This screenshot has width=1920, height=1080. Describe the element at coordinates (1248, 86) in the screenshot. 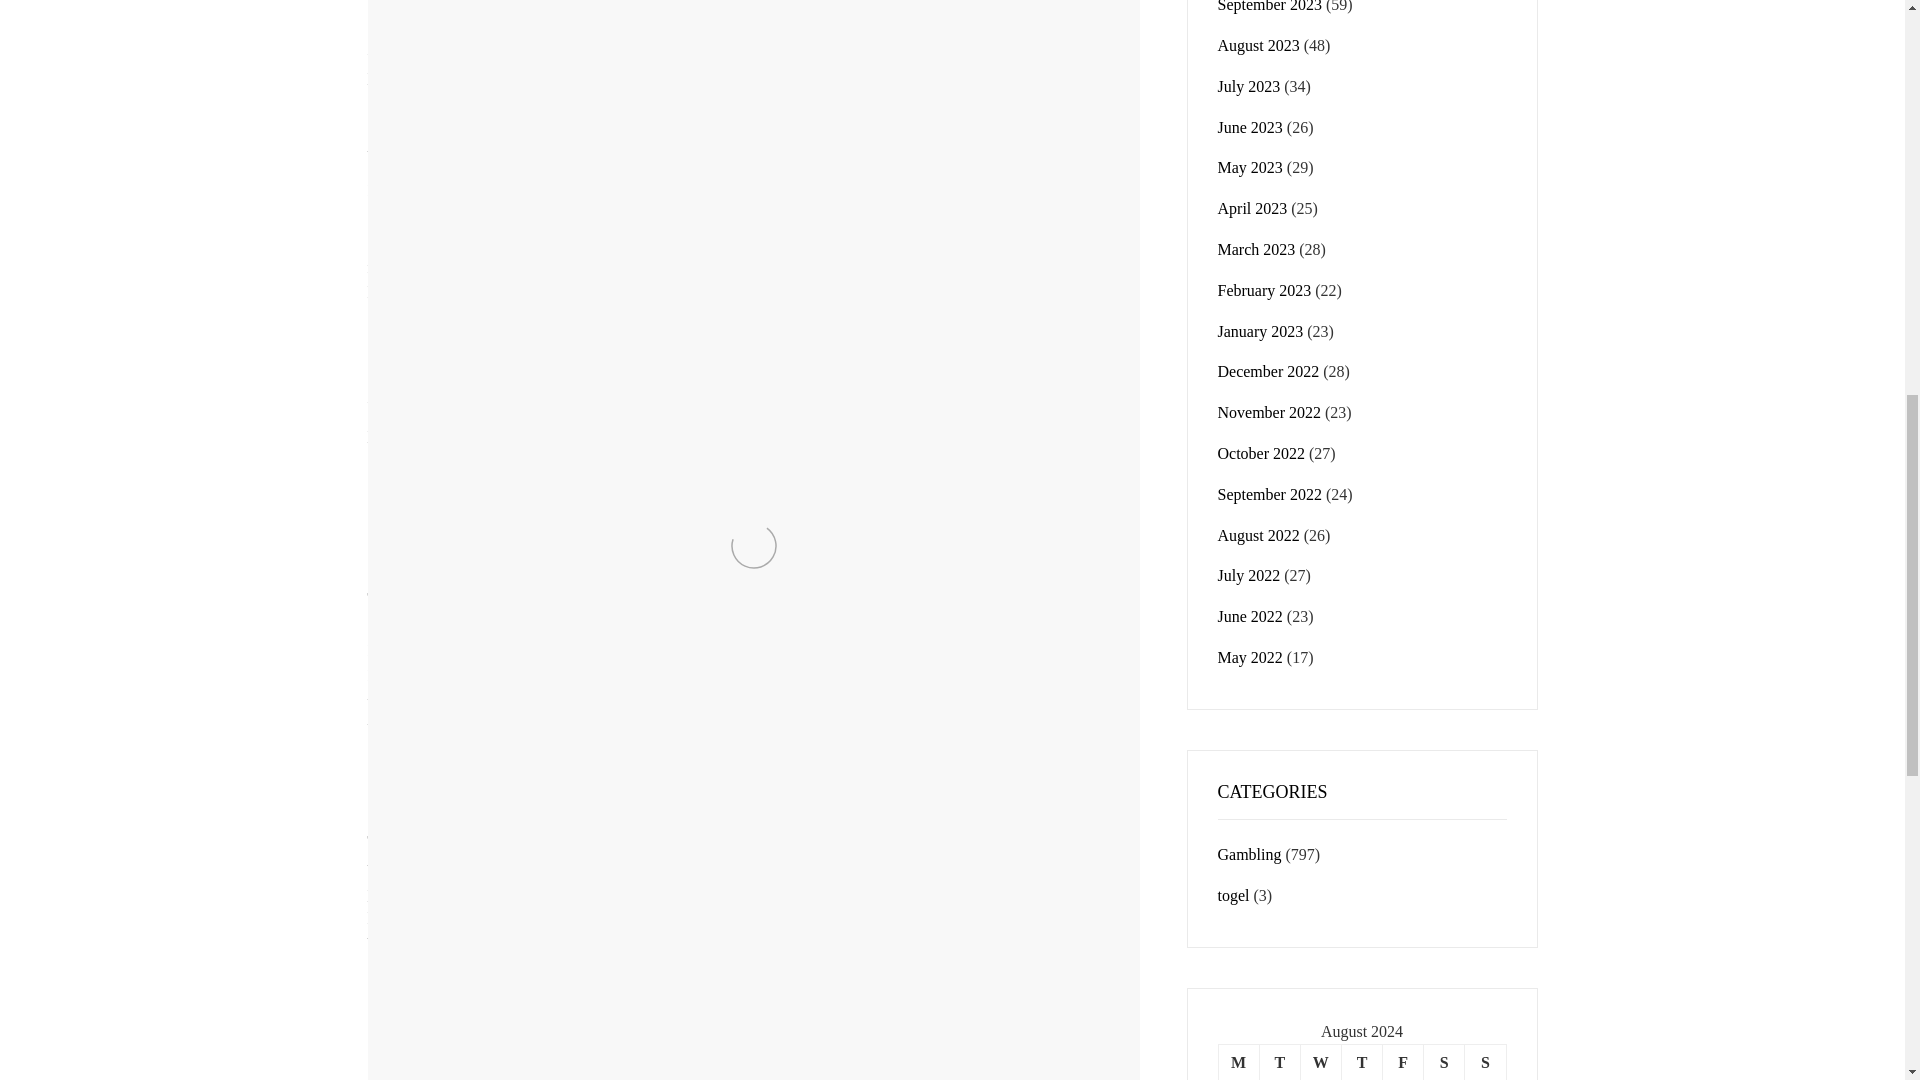

I see `July 2023` at that location.